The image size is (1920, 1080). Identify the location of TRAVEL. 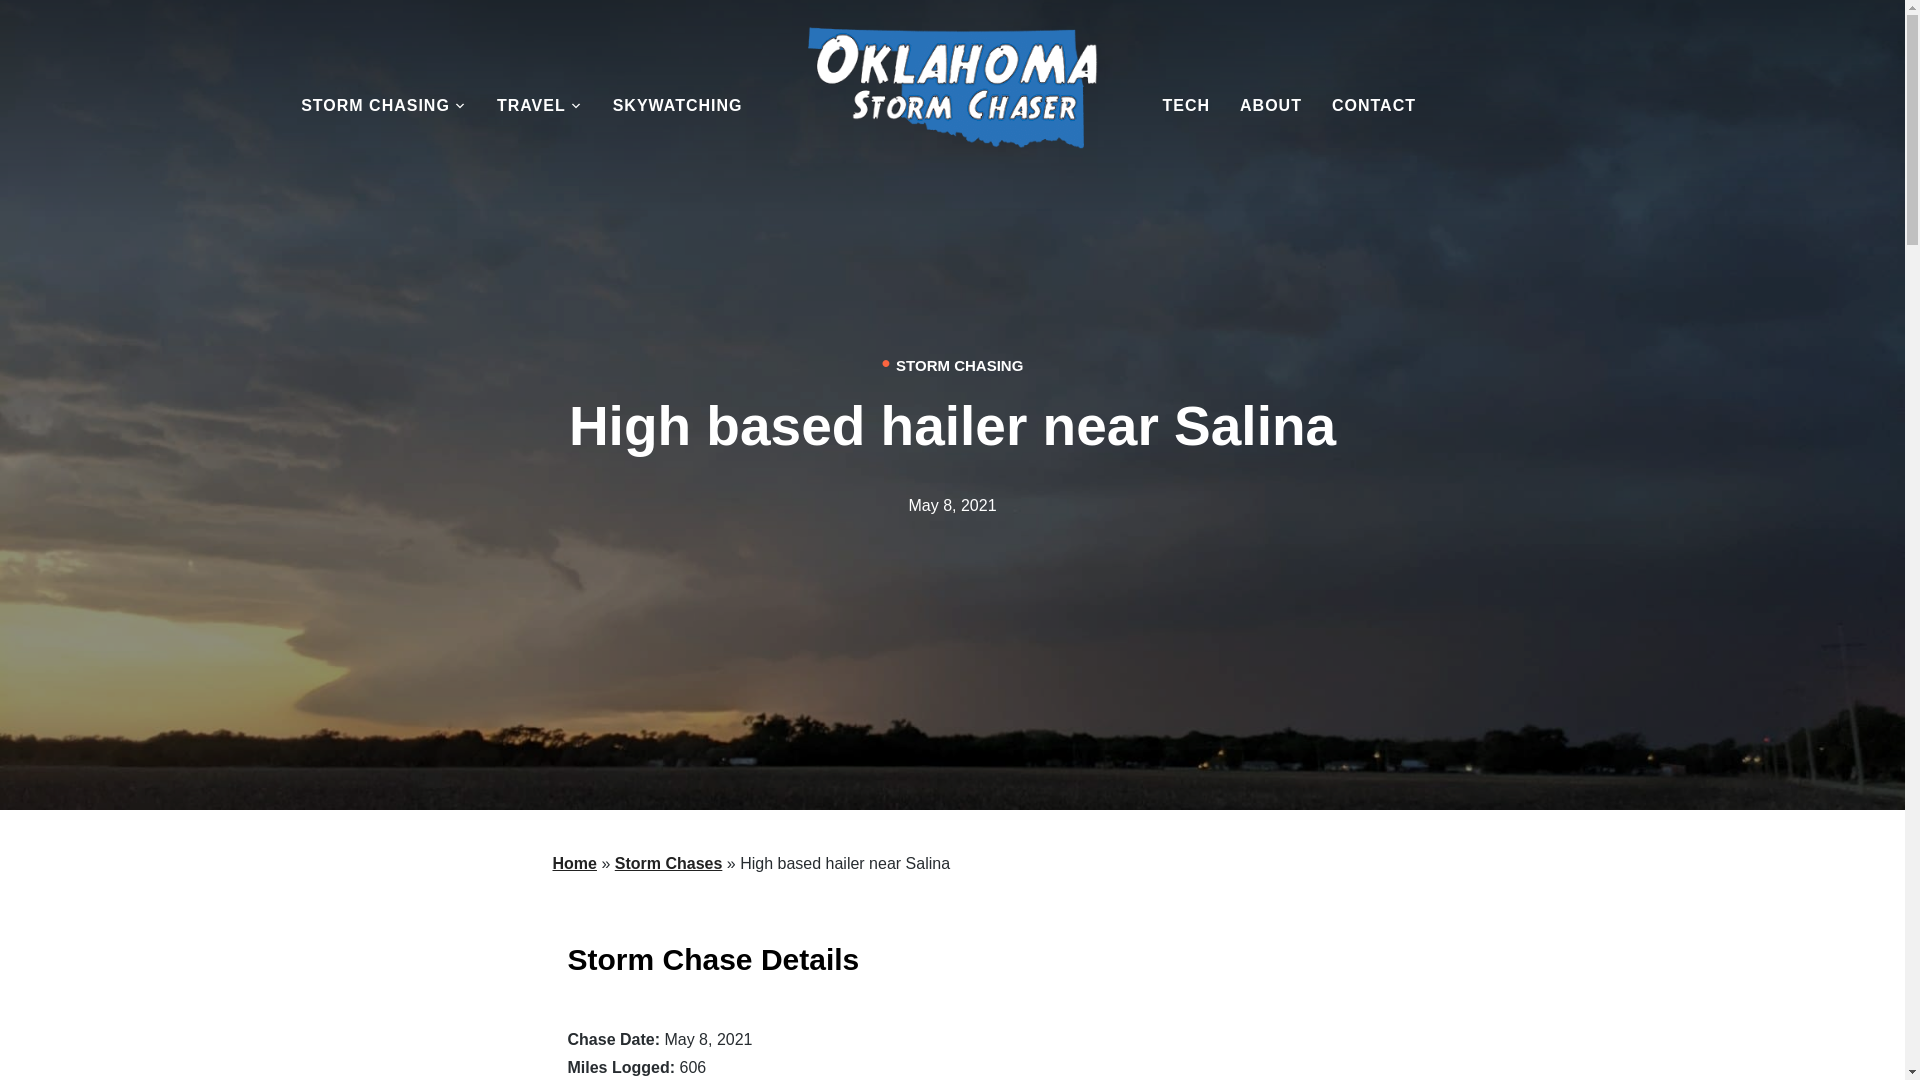
(540, 106).